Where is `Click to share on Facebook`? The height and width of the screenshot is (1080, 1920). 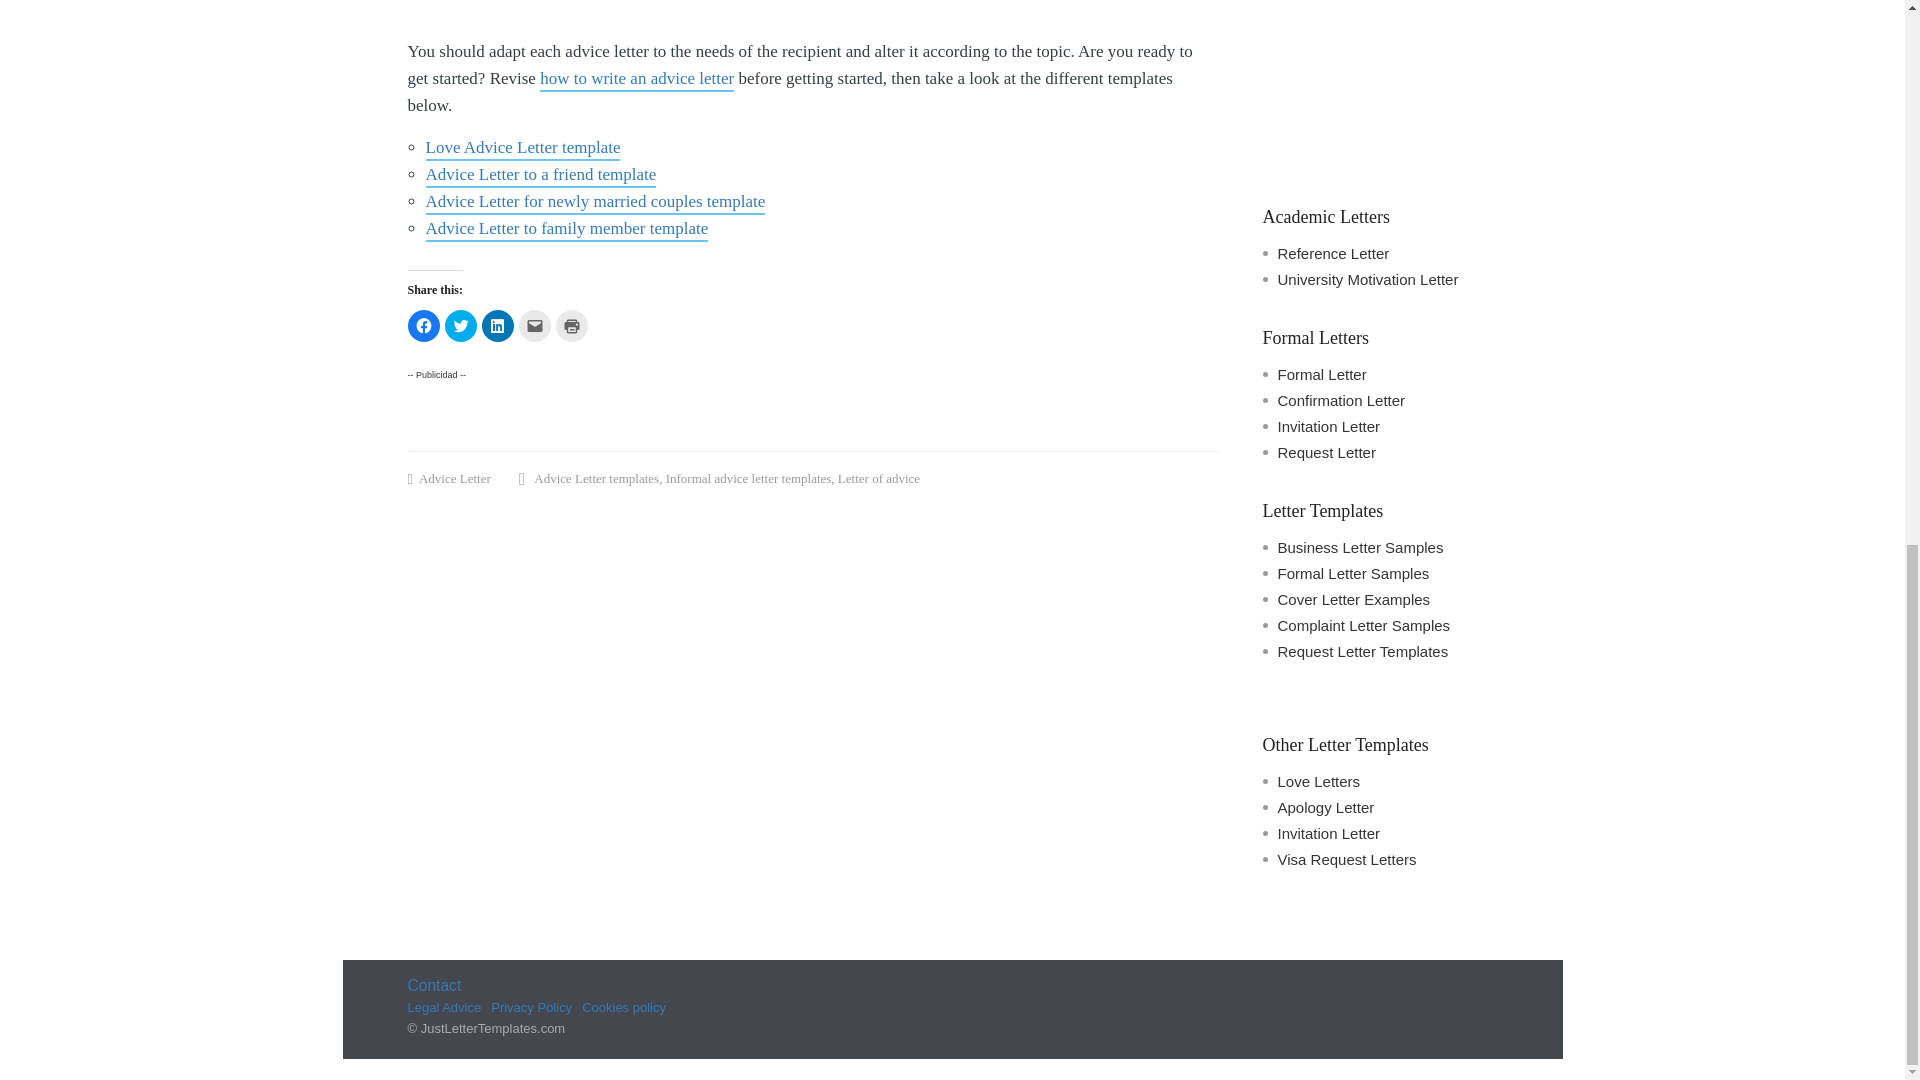 Click to share on Facebook is located at coordinates (423, 326).